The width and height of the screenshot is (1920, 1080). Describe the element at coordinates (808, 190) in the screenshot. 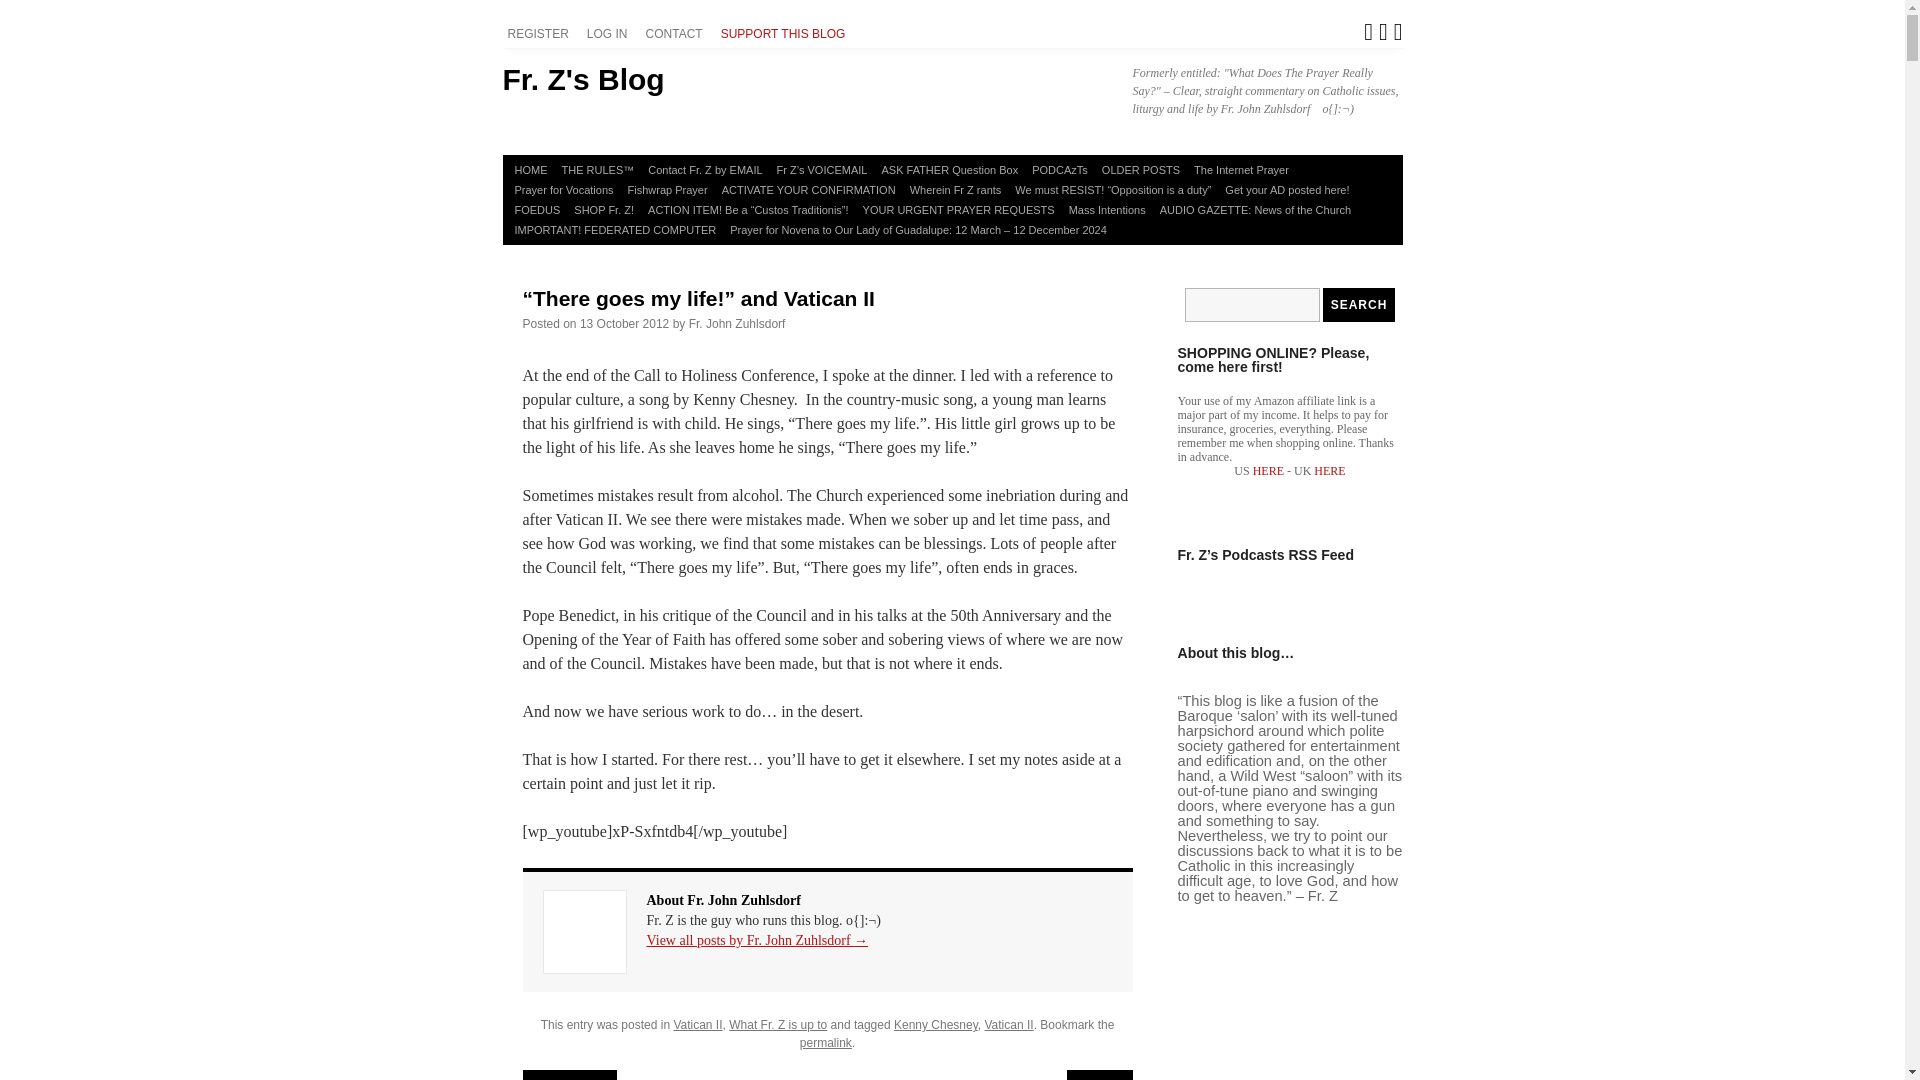

I see `ACTIVATE YOUR CONFIRMATION` at that location.